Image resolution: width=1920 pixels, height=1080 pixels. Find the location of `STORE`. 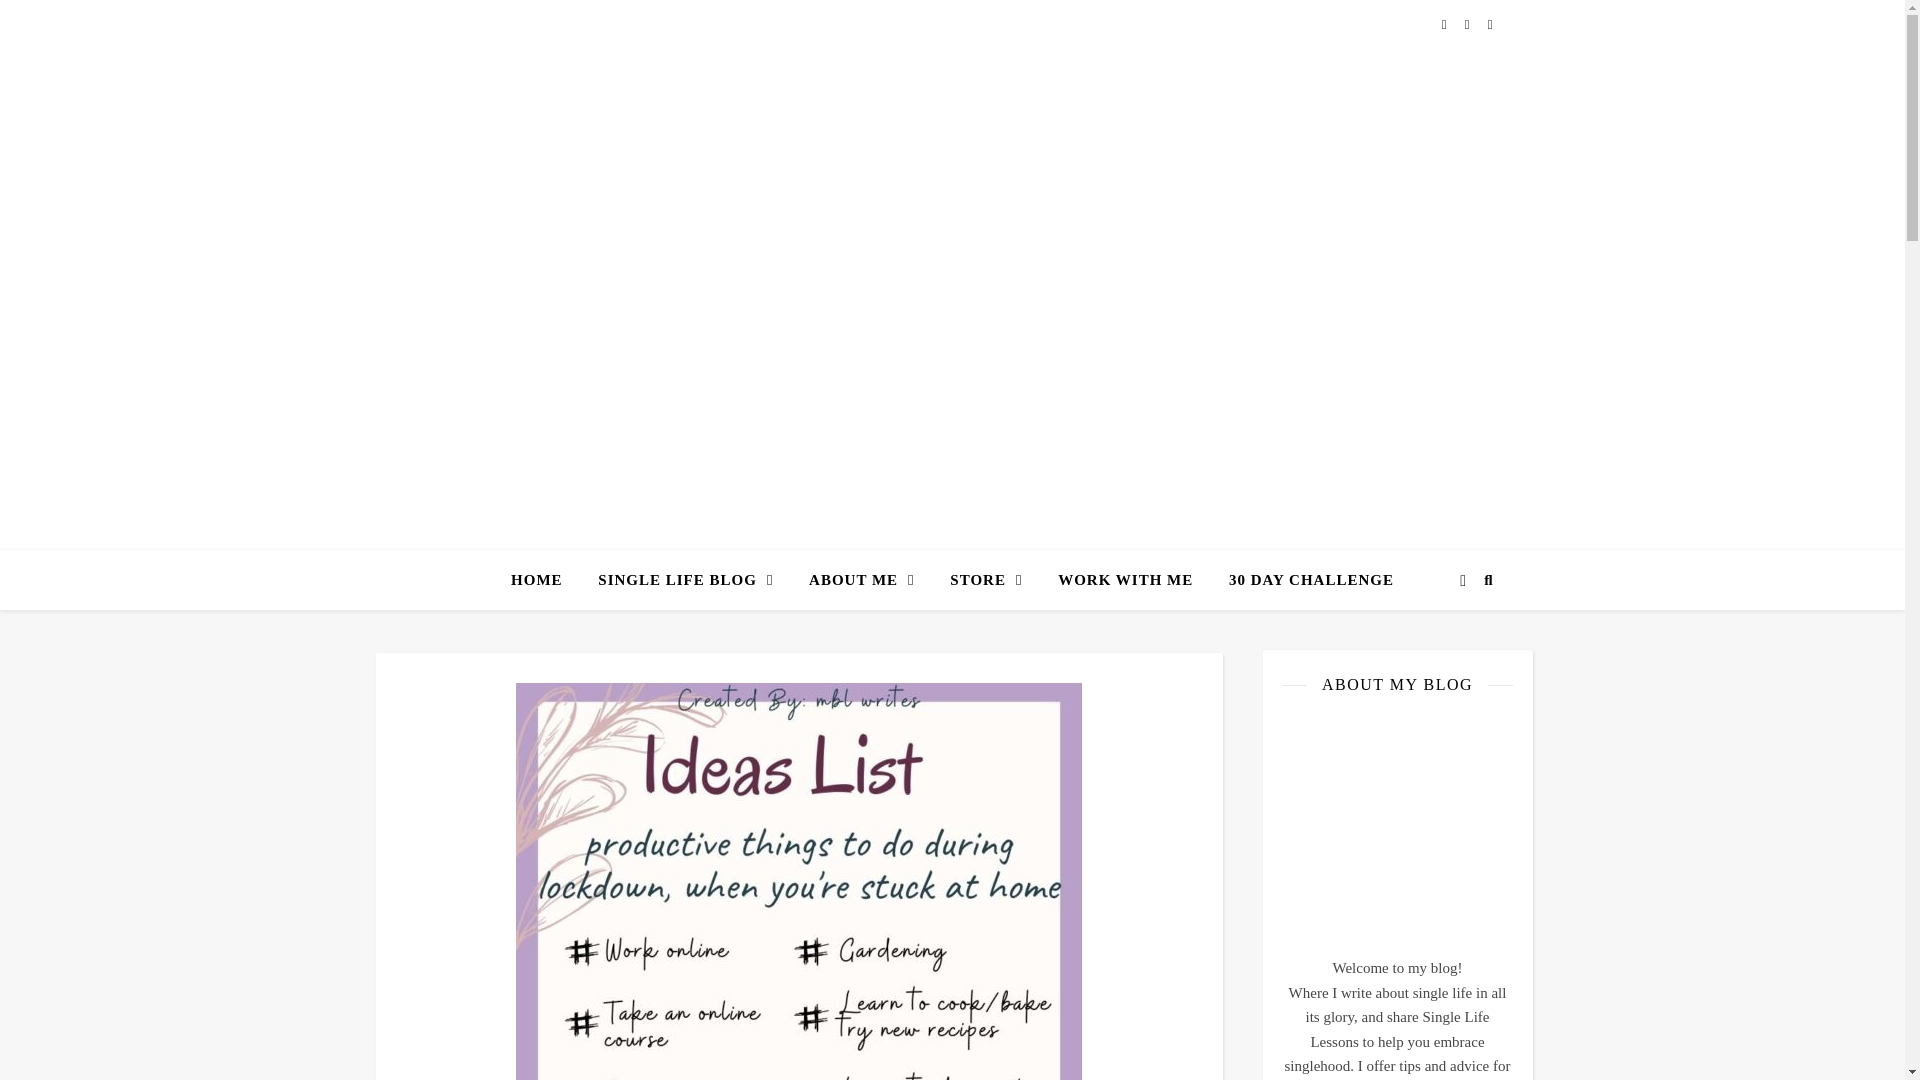

STORE is located at coordinates (986, 580).